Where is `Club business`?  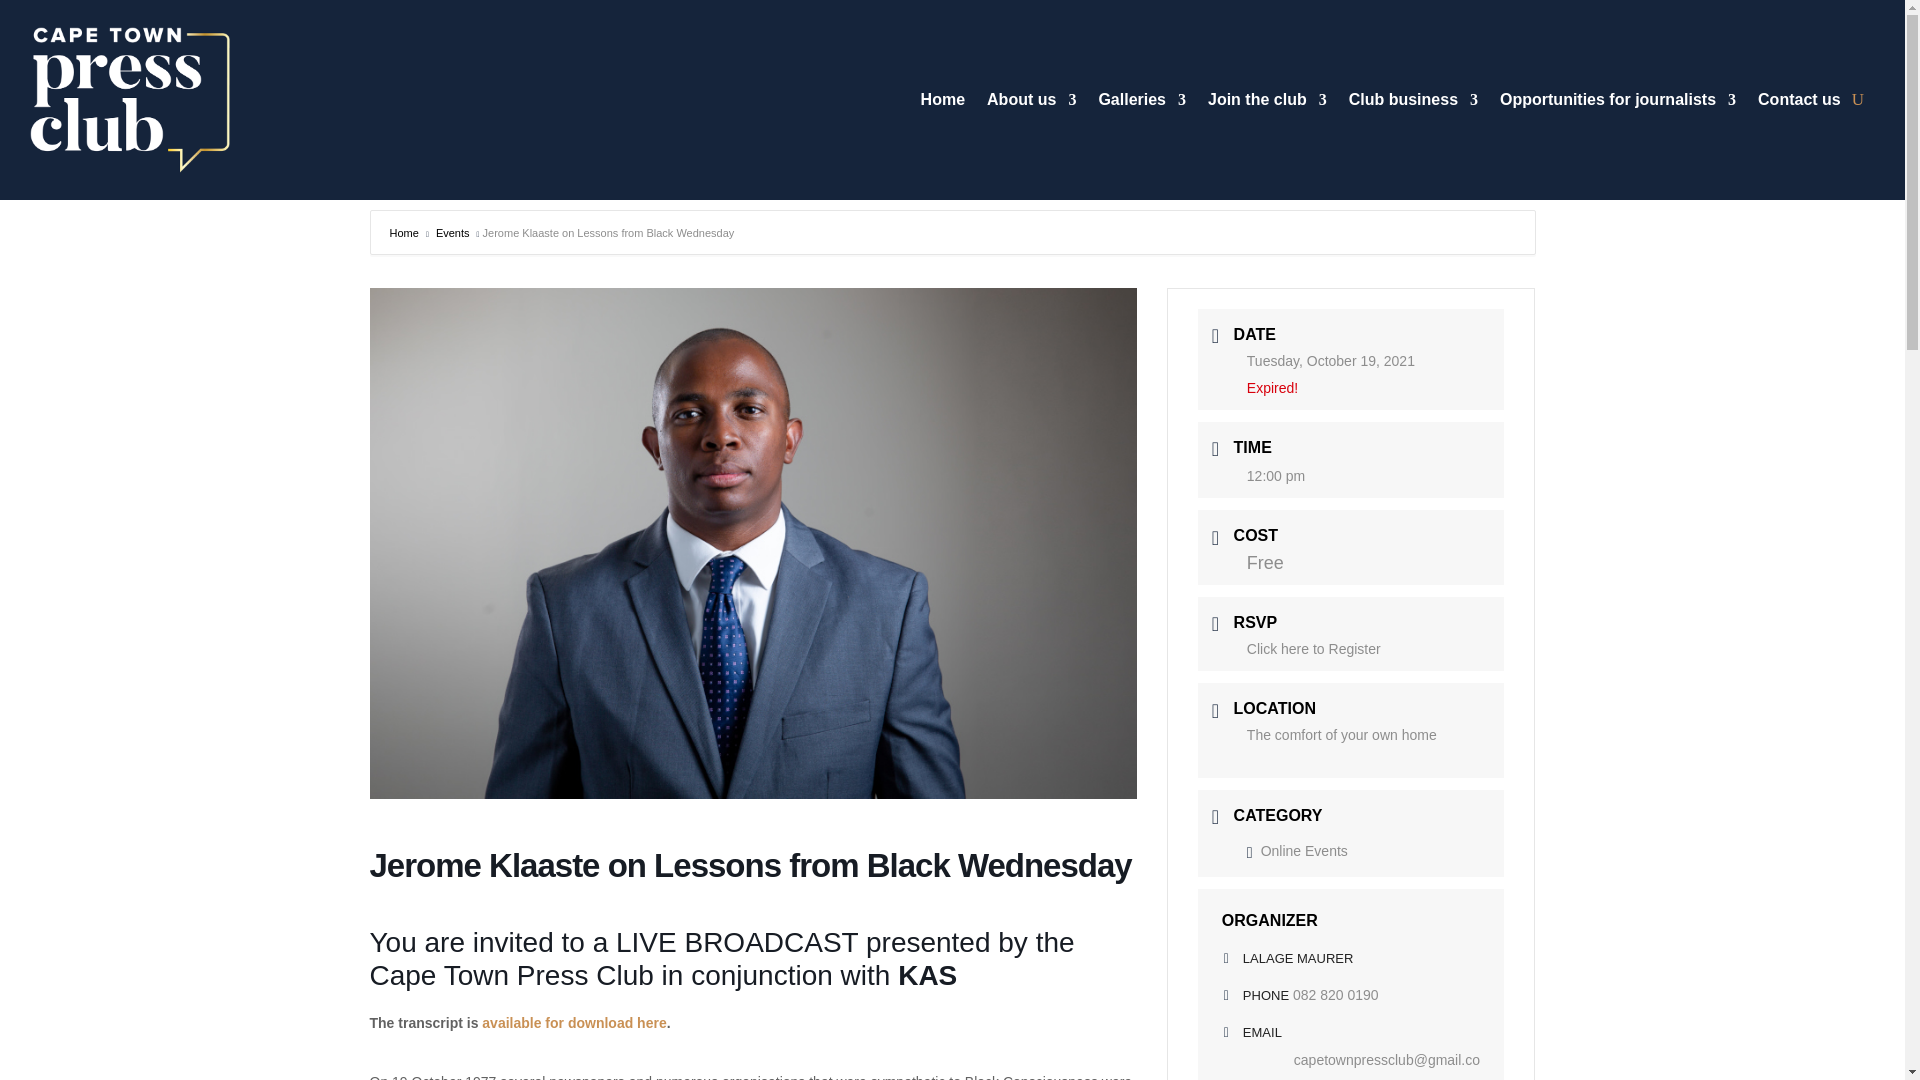 Club business is located at coordinates (1414, 103).